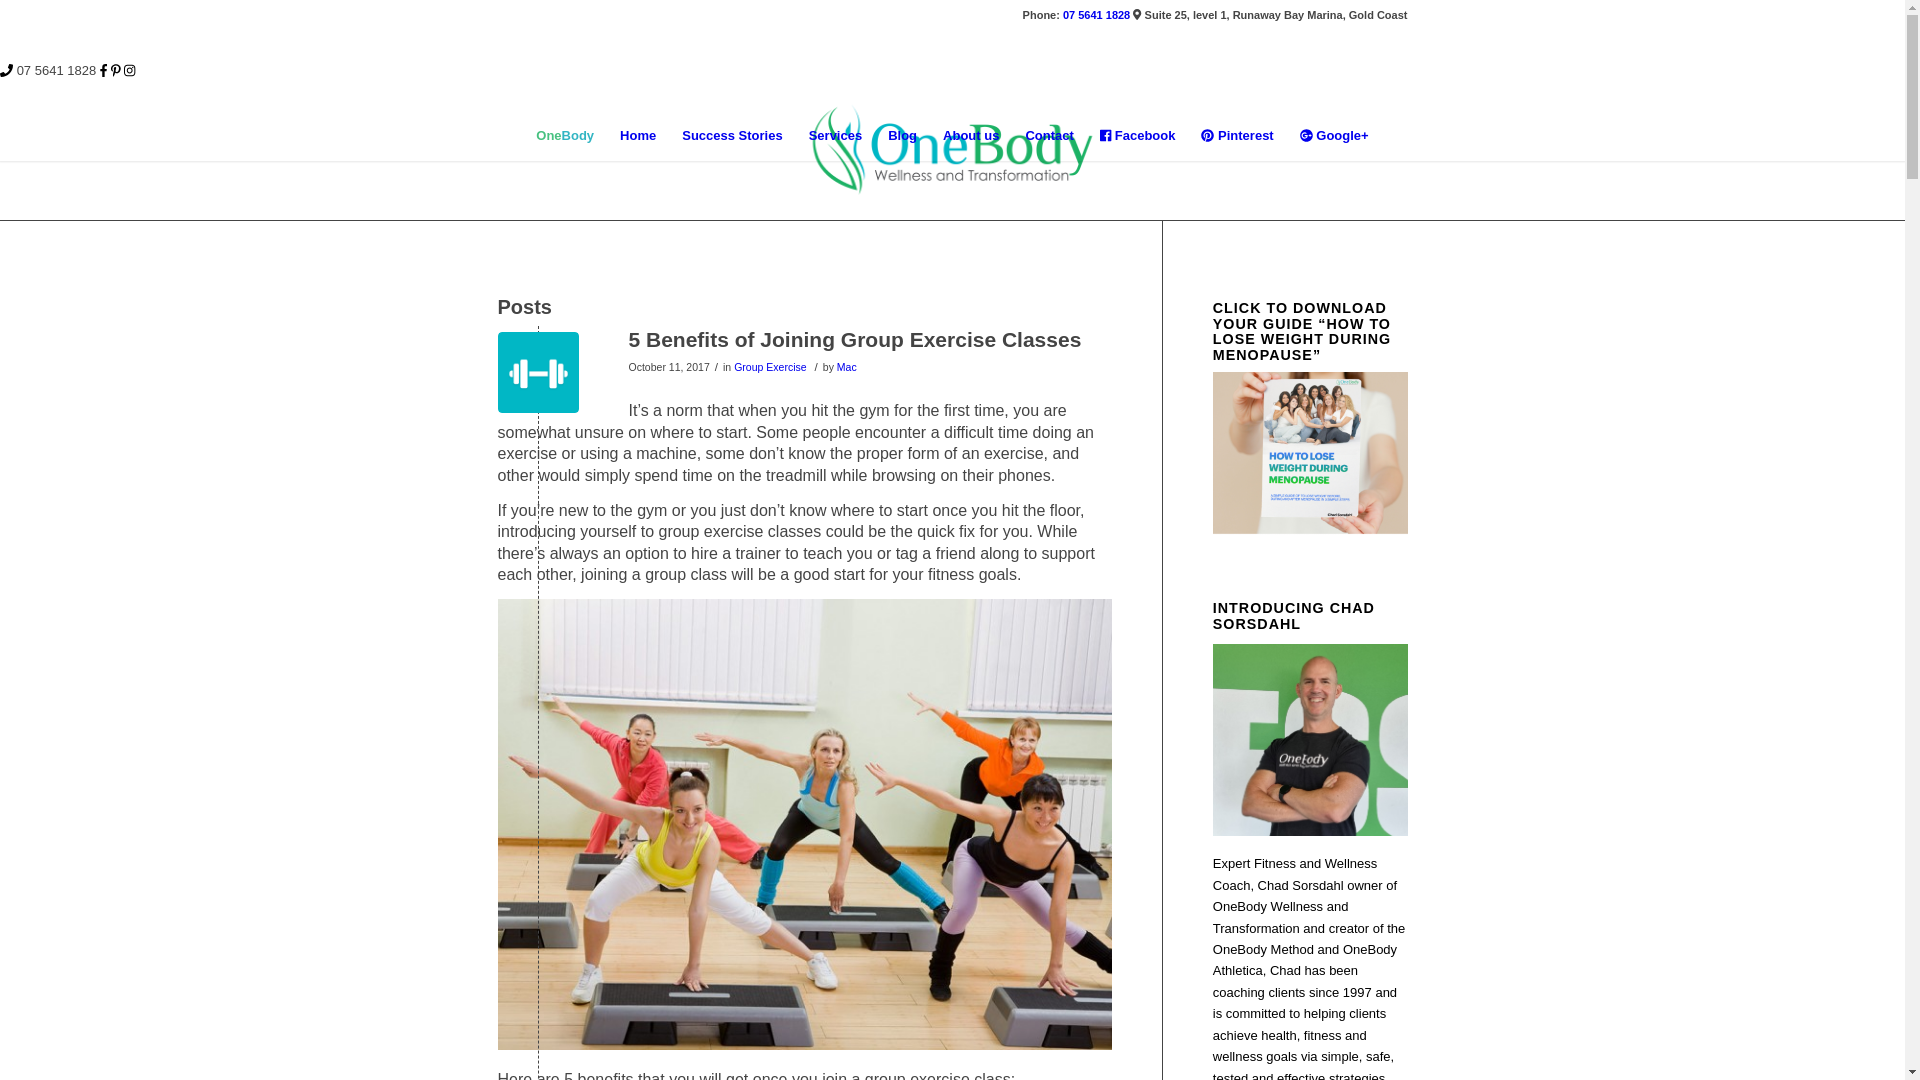  What do you see at coordinates (1049, 136) in the screenshot?
I see `Contact` at bounding box center [1049, 136].